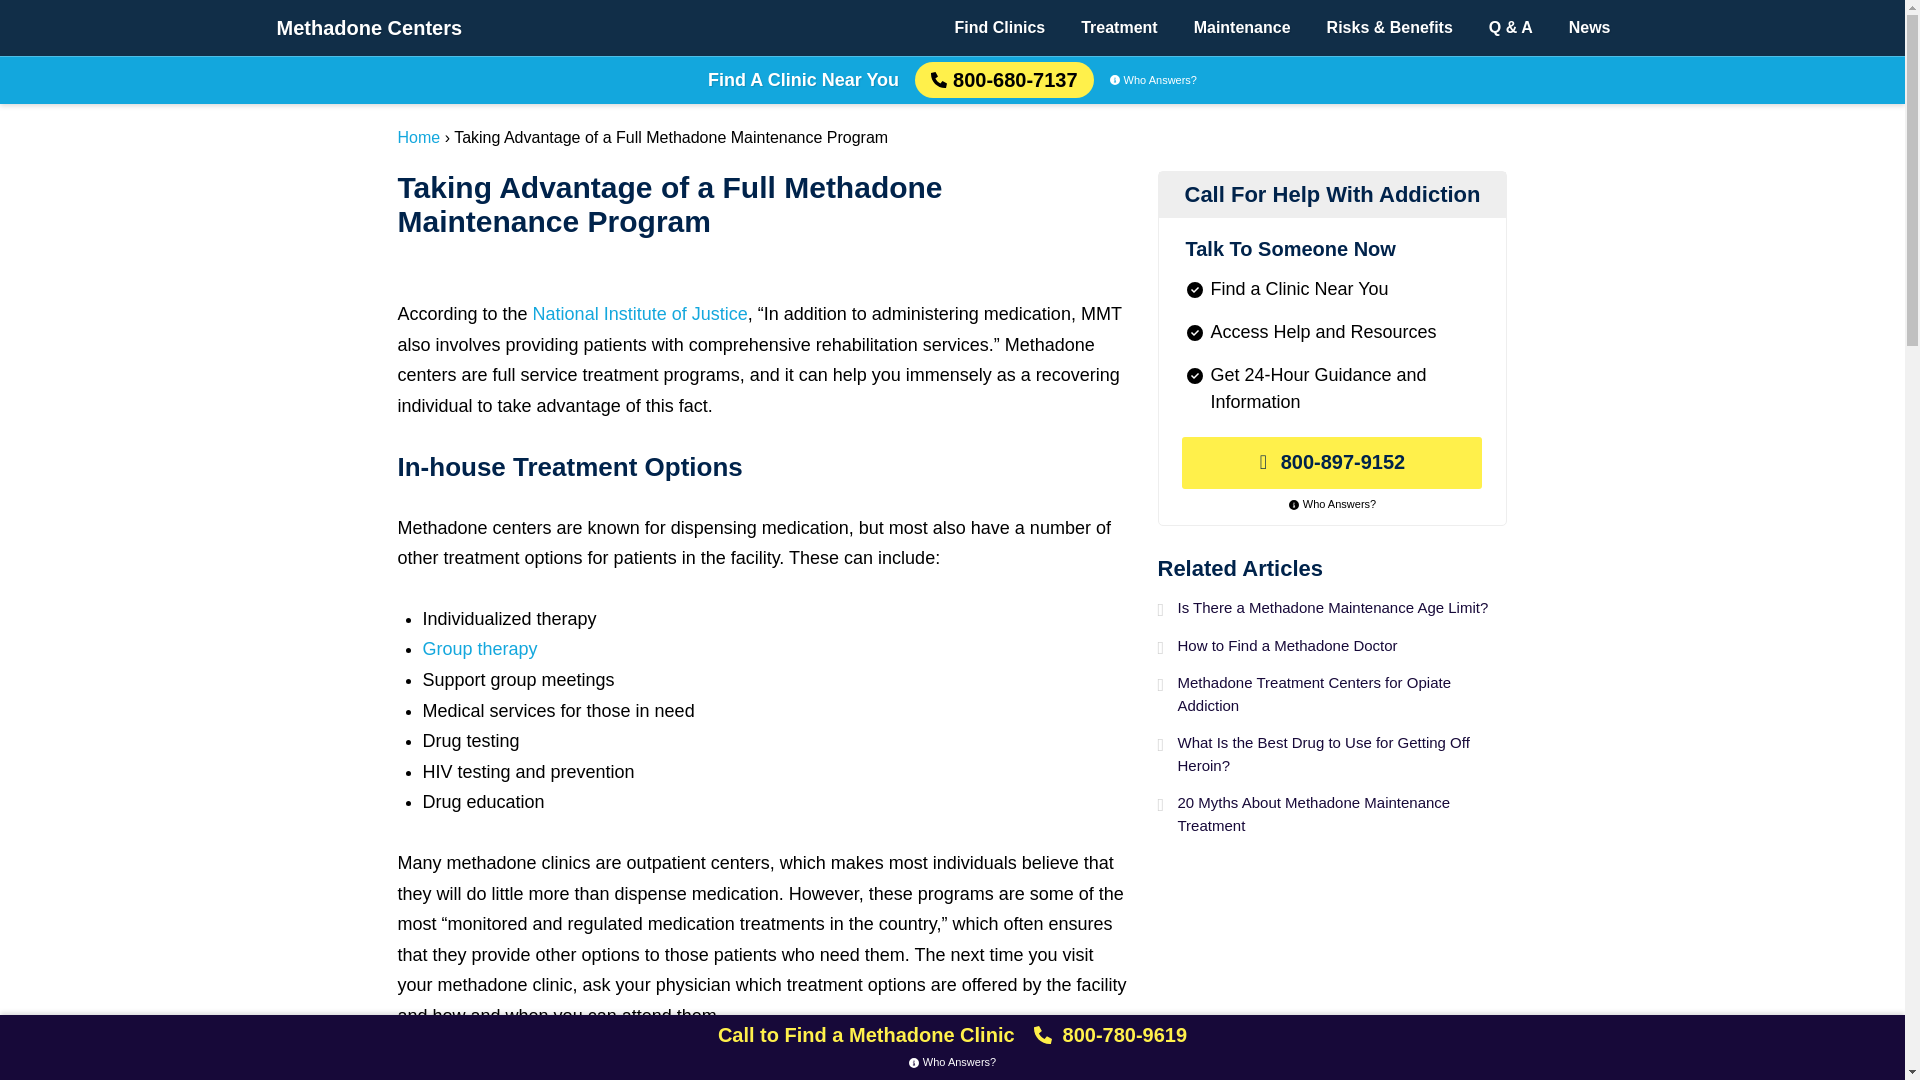 Image resolution: width=1920 pixels, height=1080 pixels. I want to click on Find A Clinic Near You, so click(803, 80).